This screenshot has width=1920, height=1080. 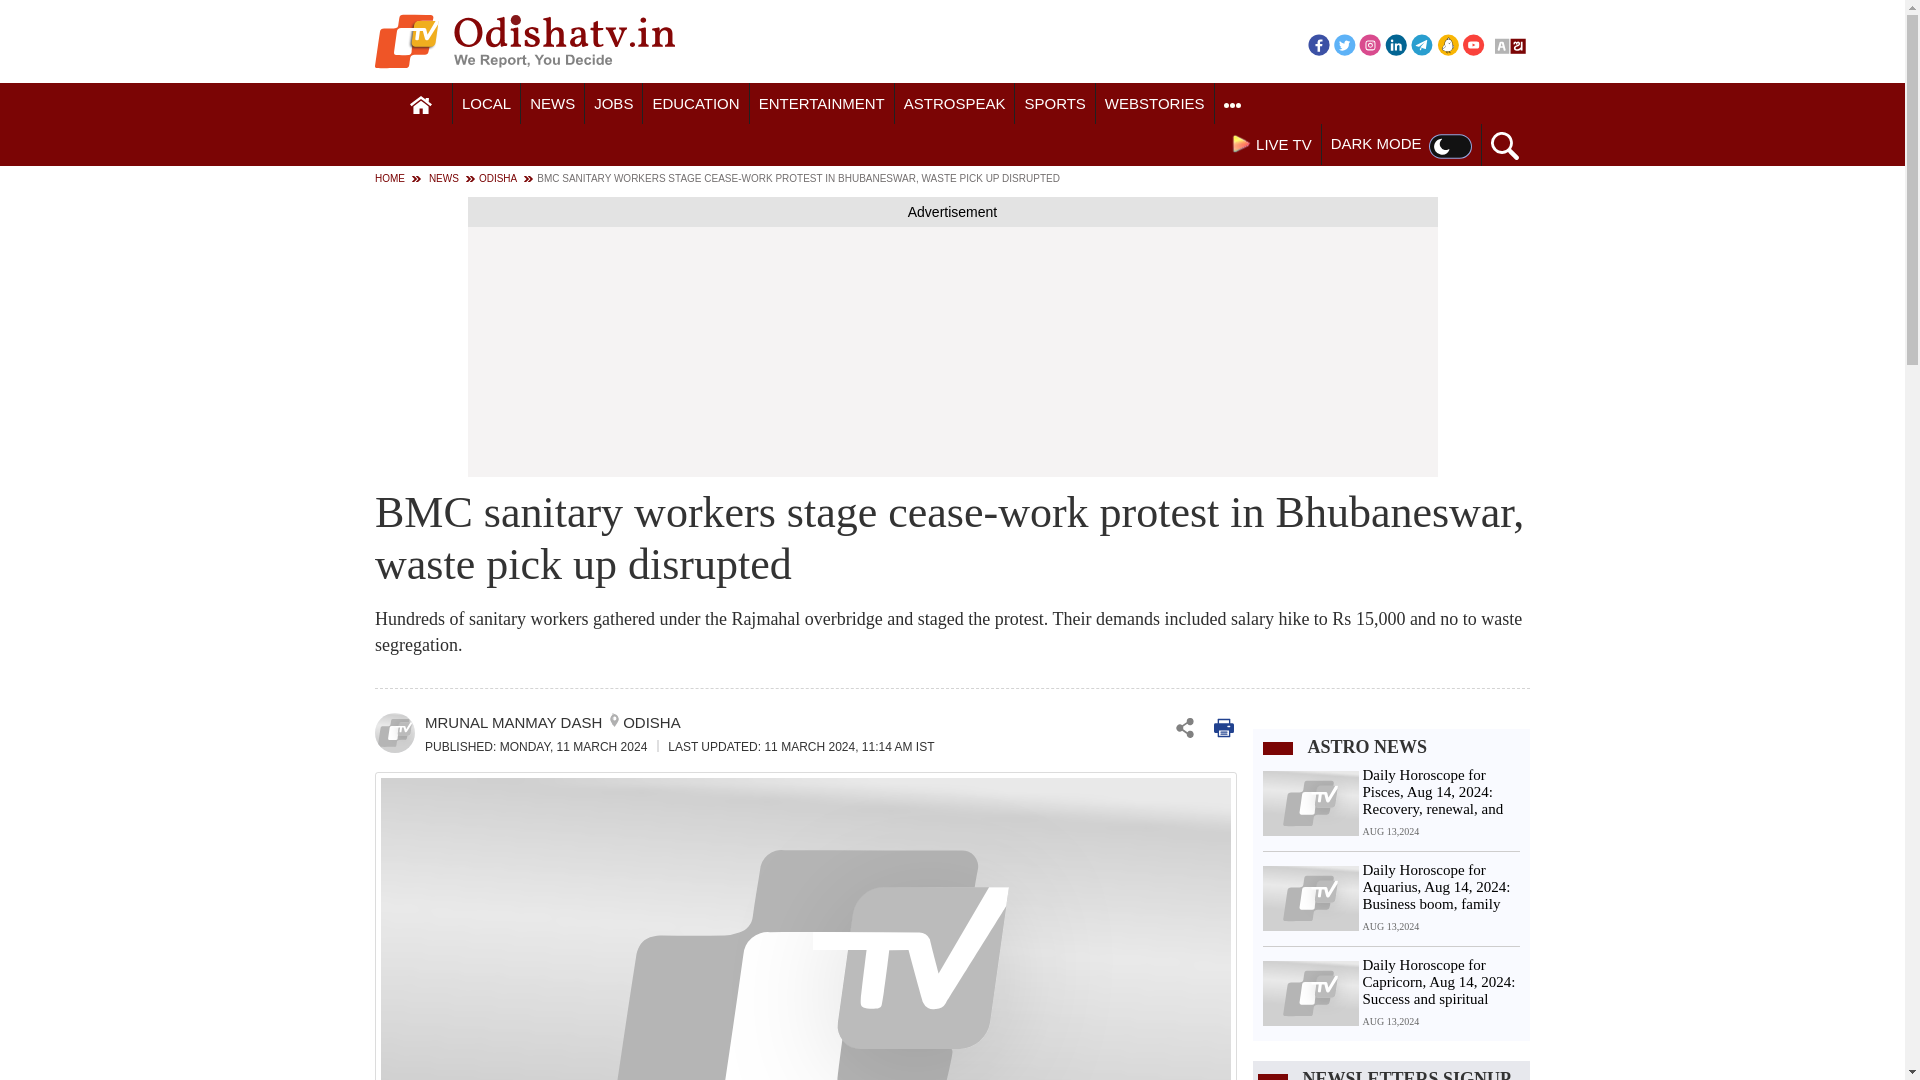 What do you see at coordinates (421, 105) in the screenshot?
I see `Home Icon` at bounding box center [421, 105].